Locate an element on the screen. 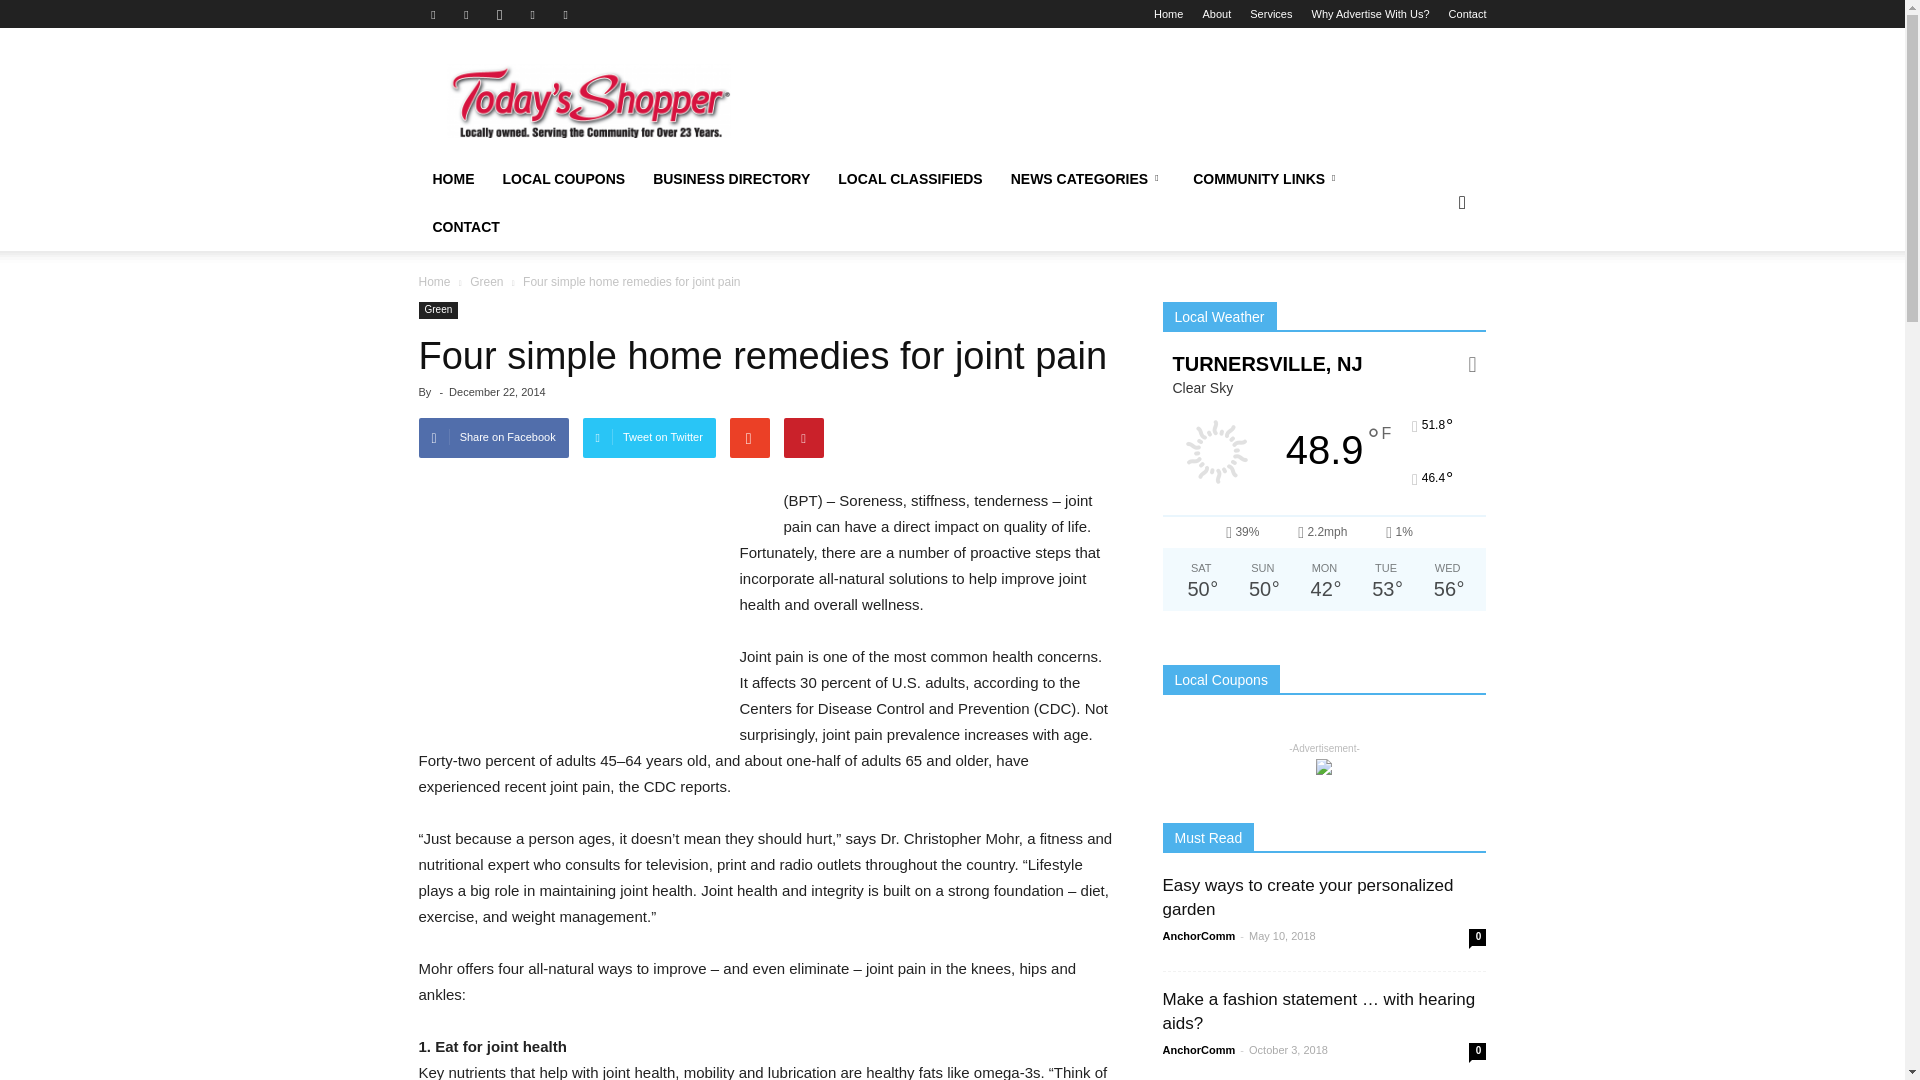 This screenshot has height=1080, width=1920. Instagram is located at coordinates (500, 14).